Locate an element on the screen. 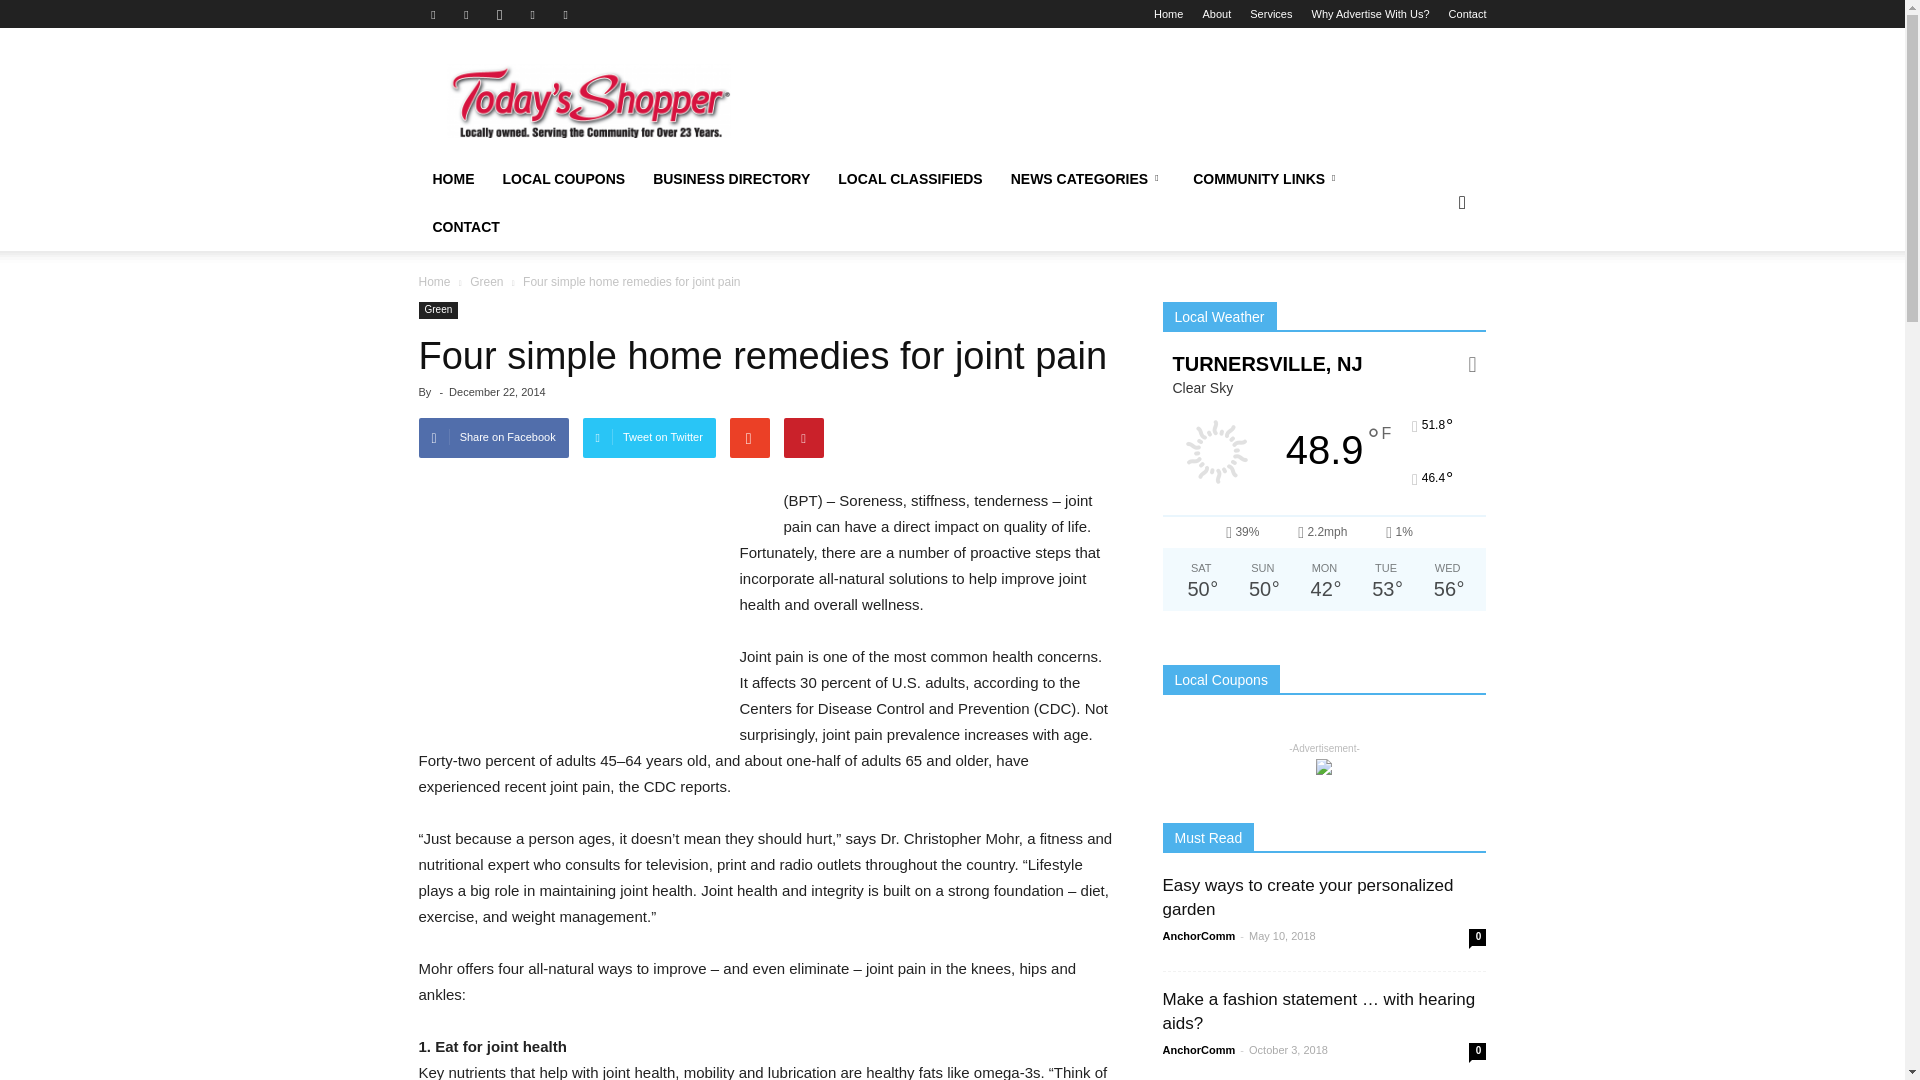 This screenshot has height=1080, width=1920. Instagram is located at coordinates (500, 14).